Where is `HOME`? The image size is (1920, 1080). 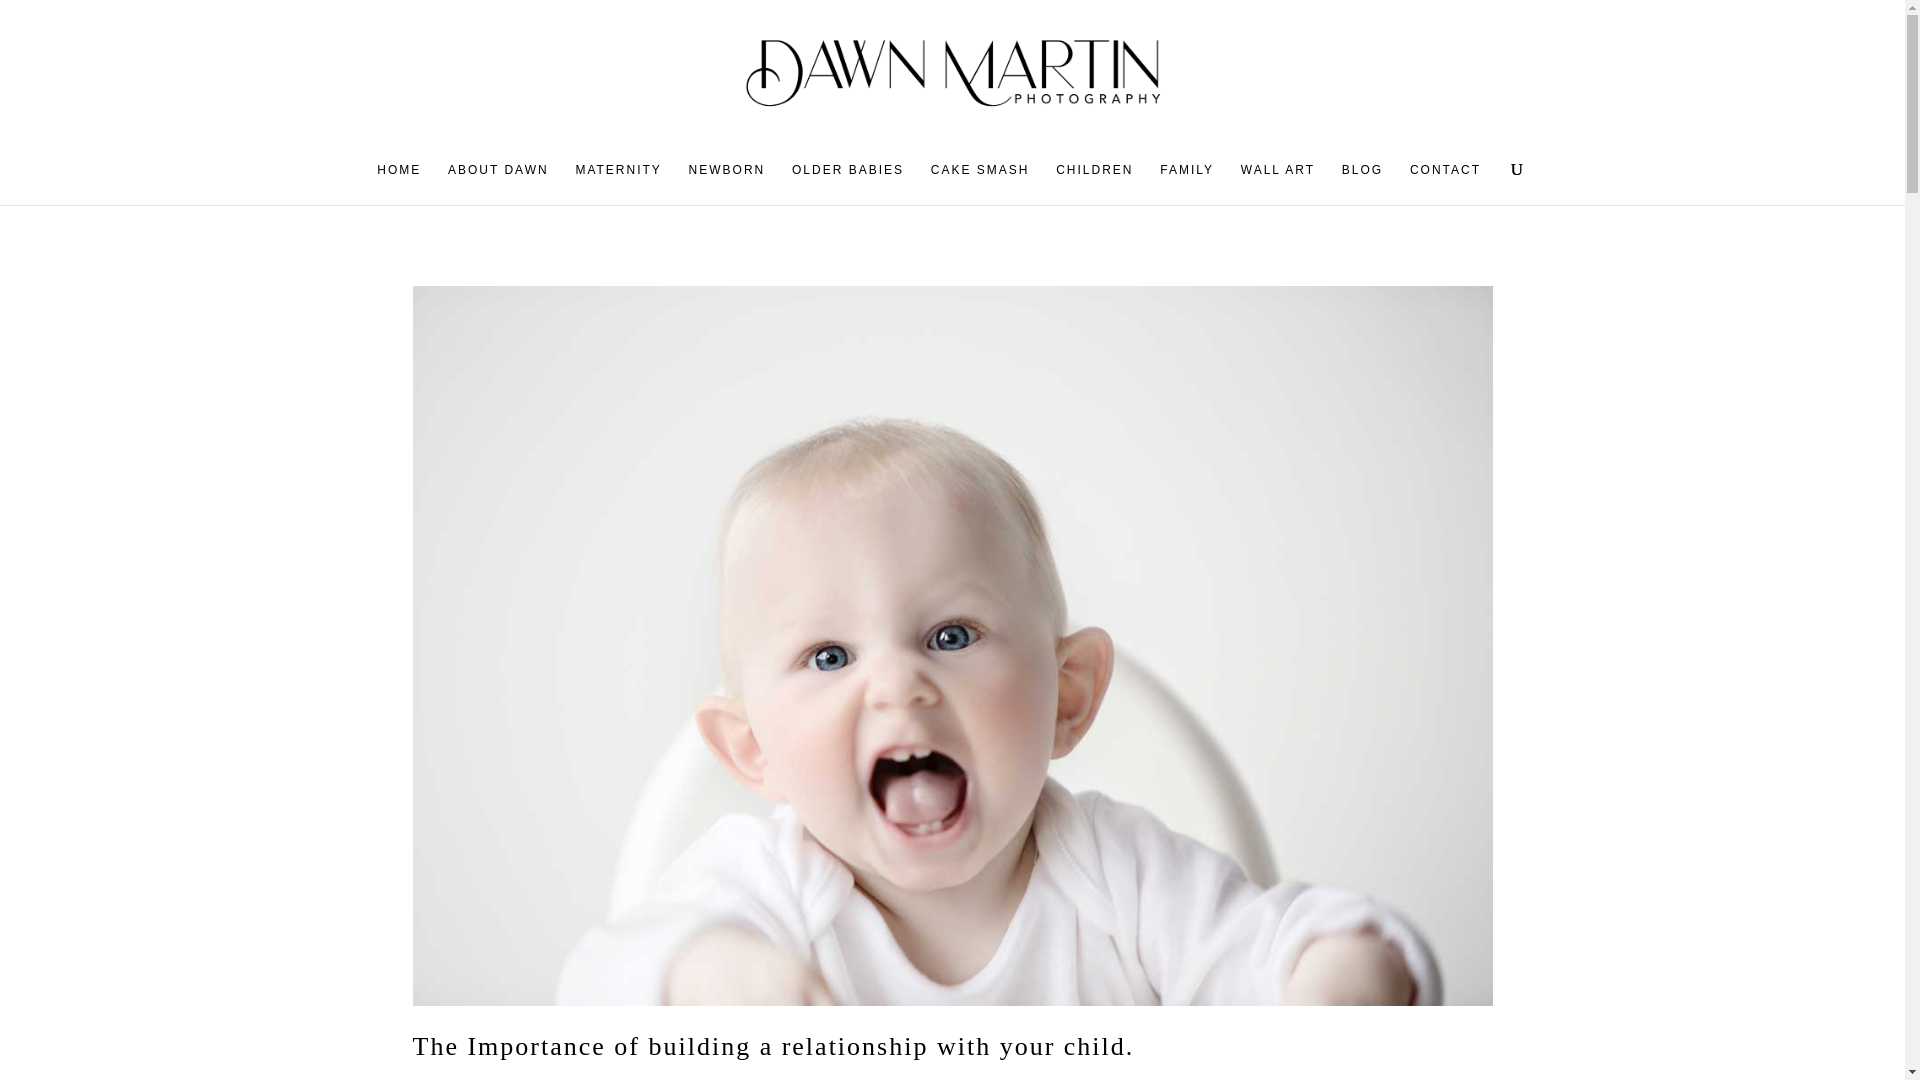 HOME is located at coordinates (398, 184).